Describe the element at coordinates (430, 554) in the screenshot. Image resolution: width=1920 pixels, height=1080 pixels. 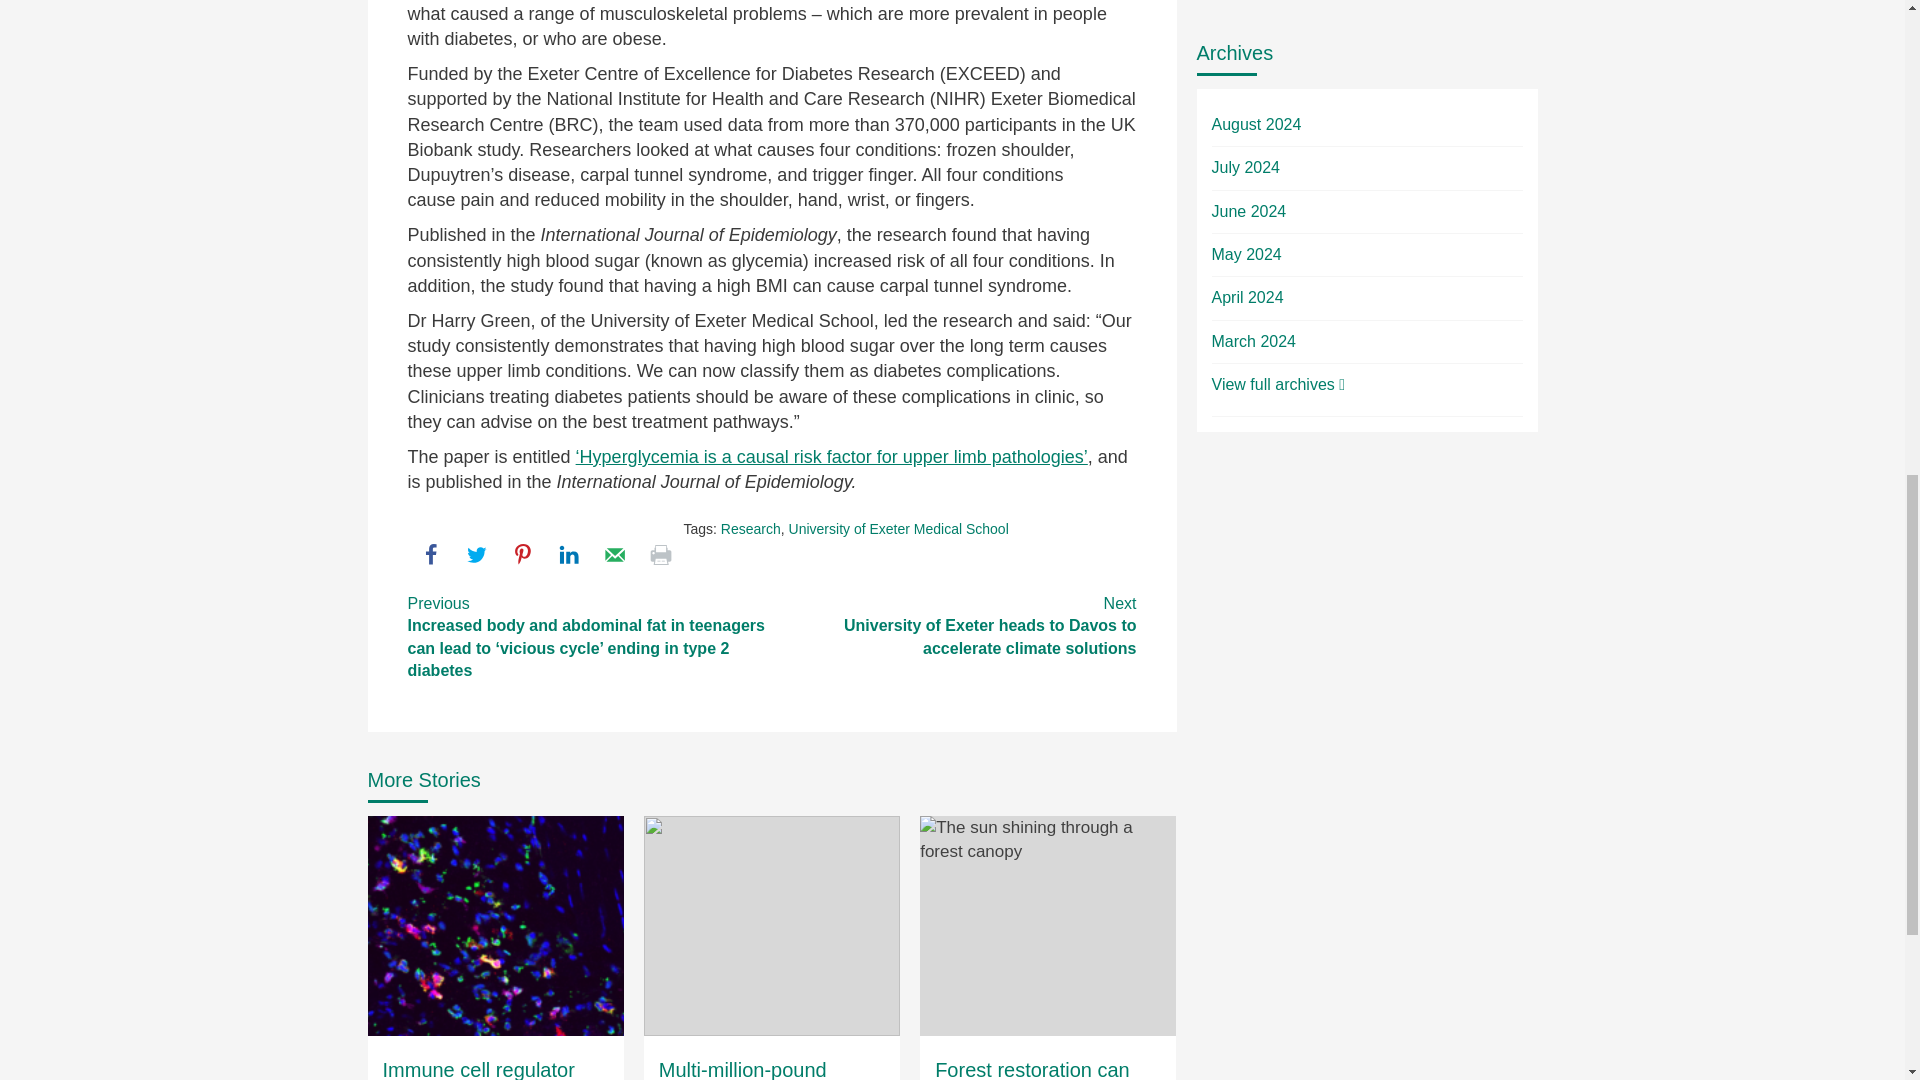
I see `Share on Facebook` at that location.